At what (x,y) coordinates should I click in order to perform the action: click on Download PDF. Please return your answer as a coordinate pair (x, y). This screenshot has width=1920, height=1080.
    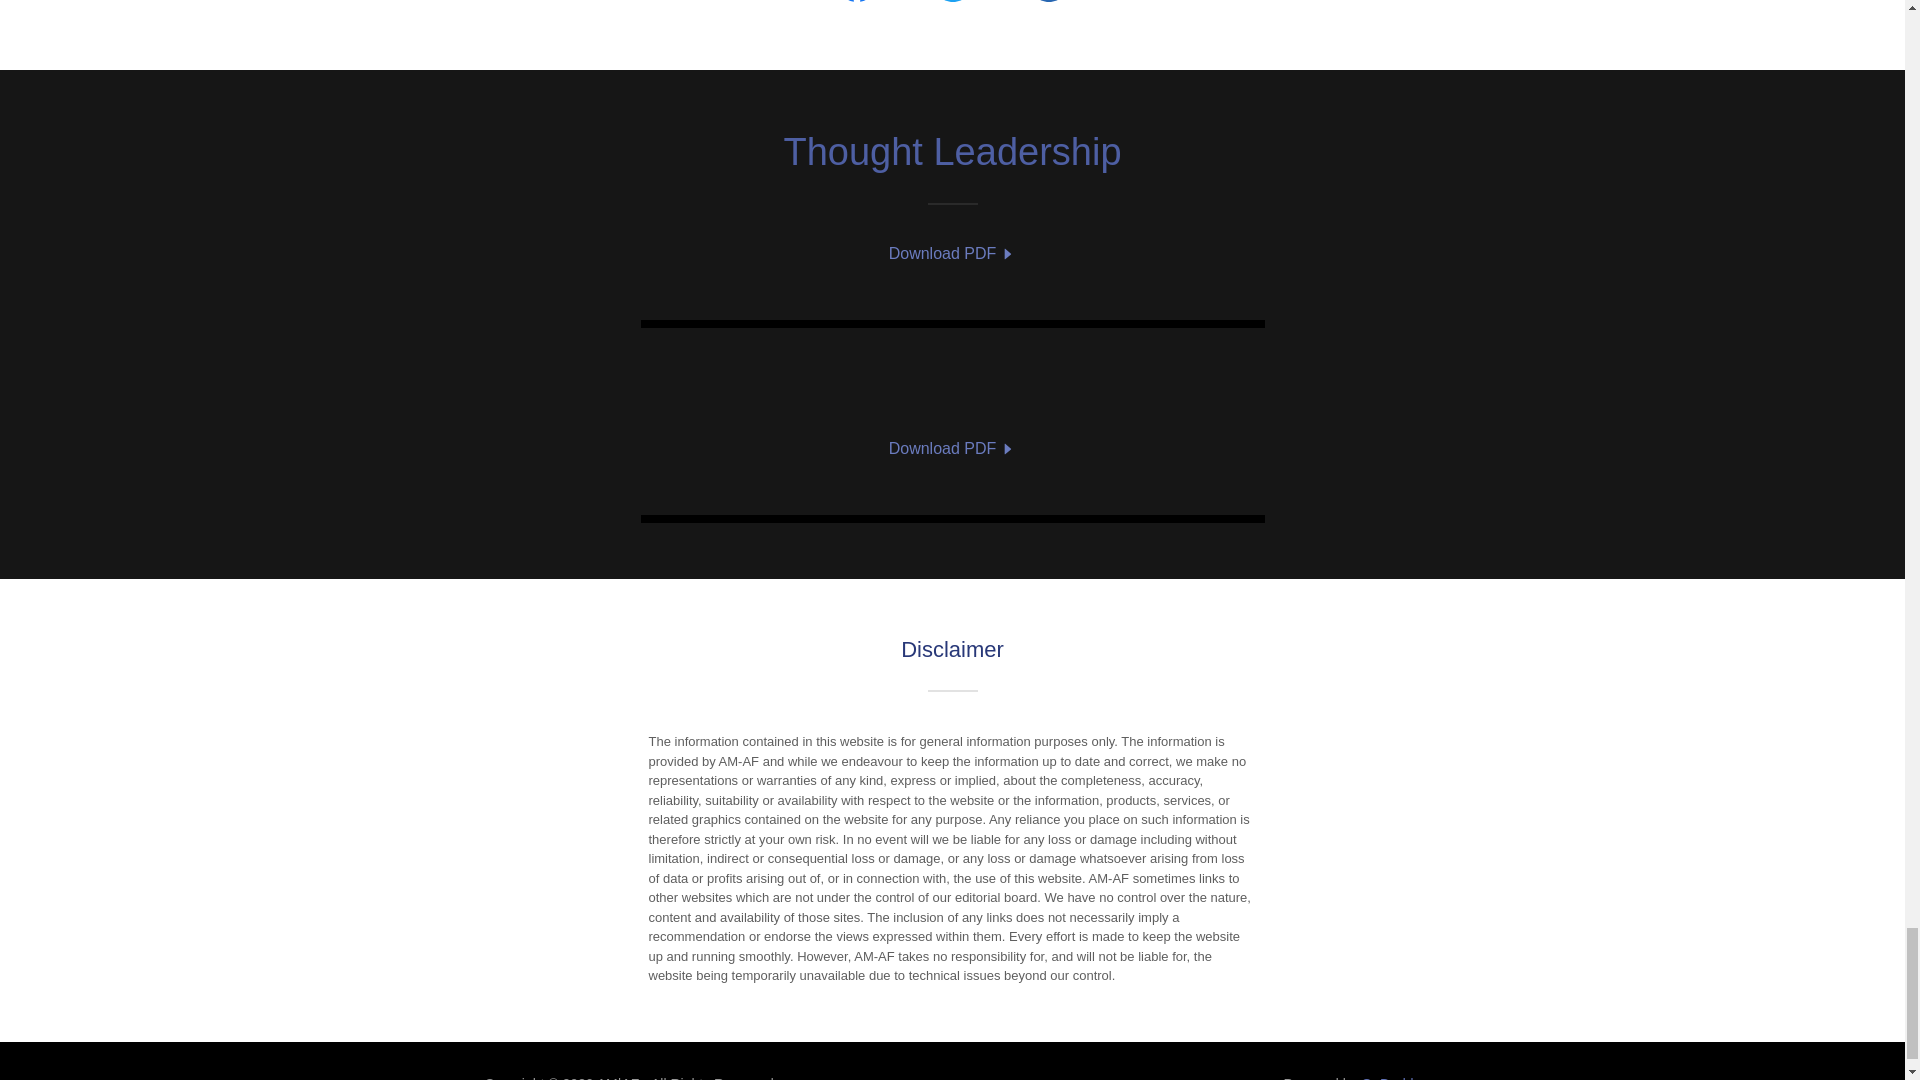
    Looking at the image, I should click on (952, 448).